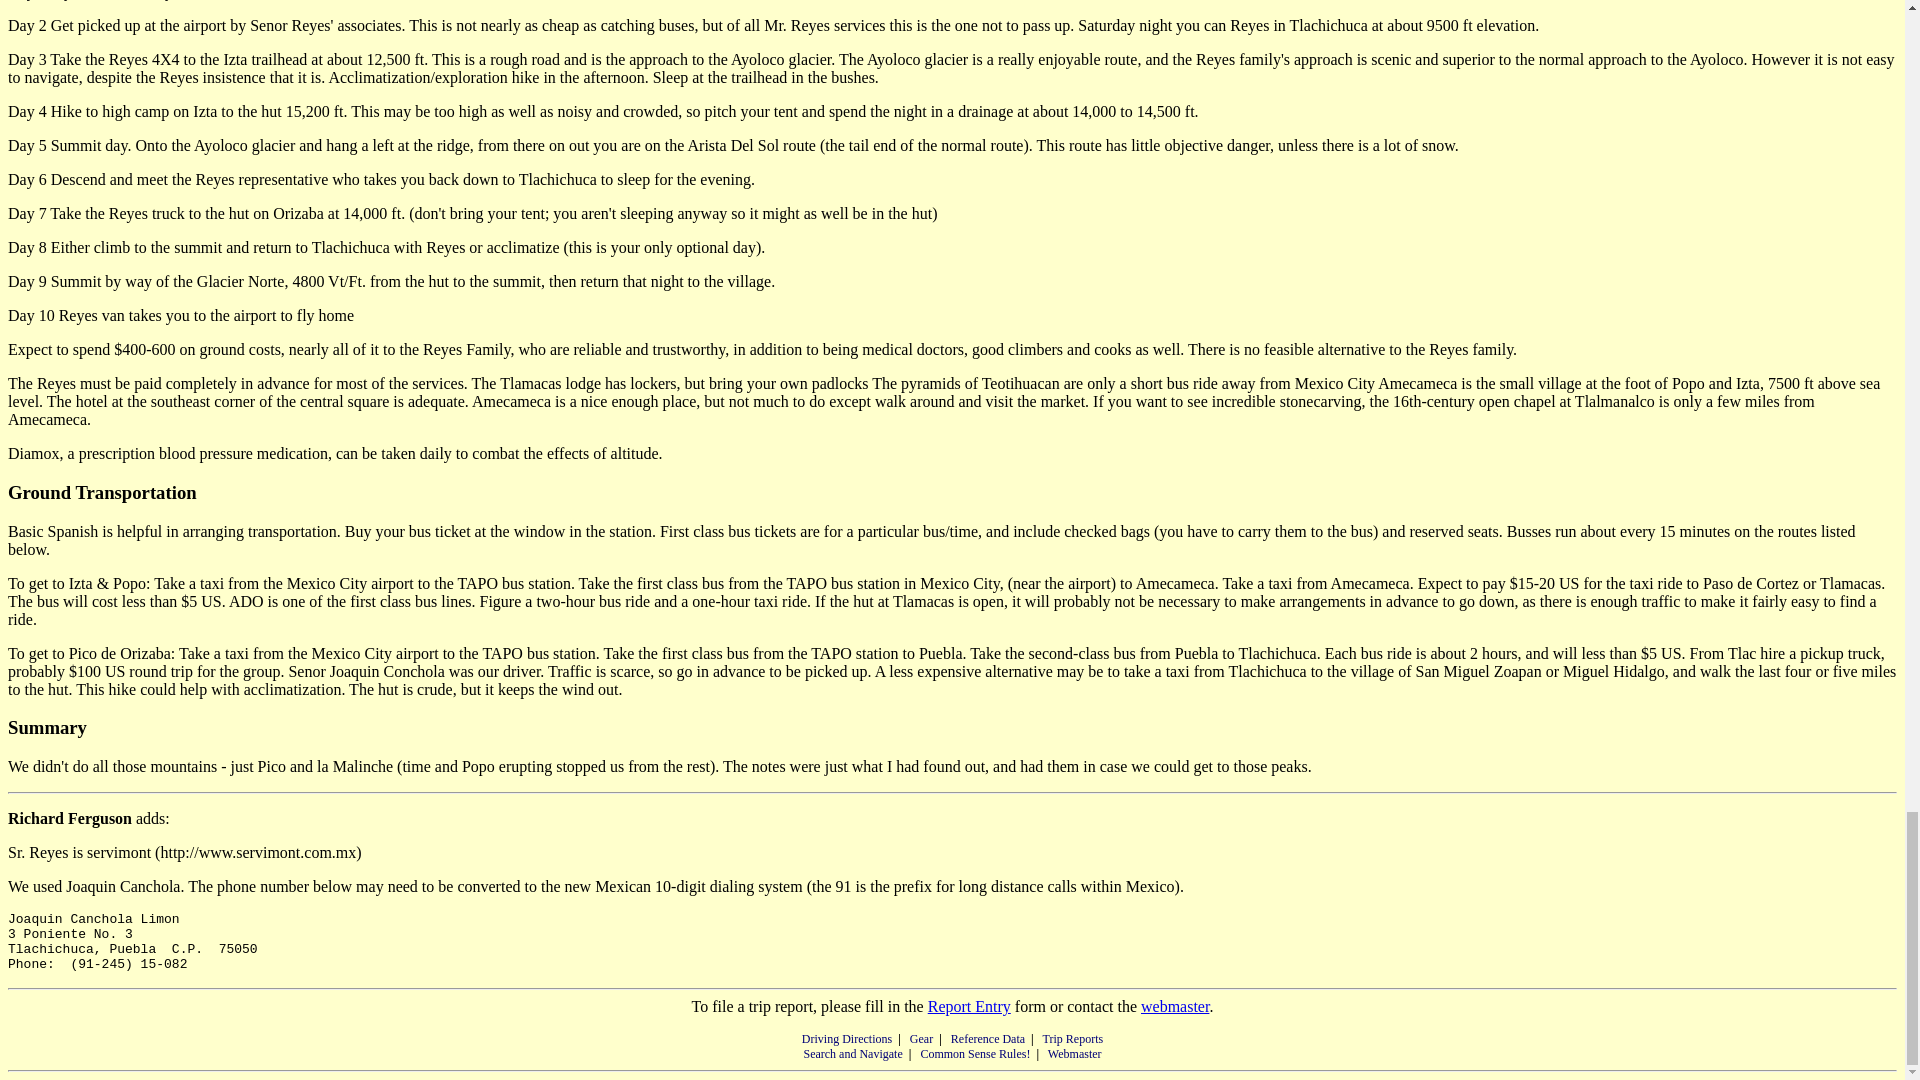  What do you see at coordinates (988, 1039) in the screenshot?
I see `Reference Data` at bounding box center [988, 1039].